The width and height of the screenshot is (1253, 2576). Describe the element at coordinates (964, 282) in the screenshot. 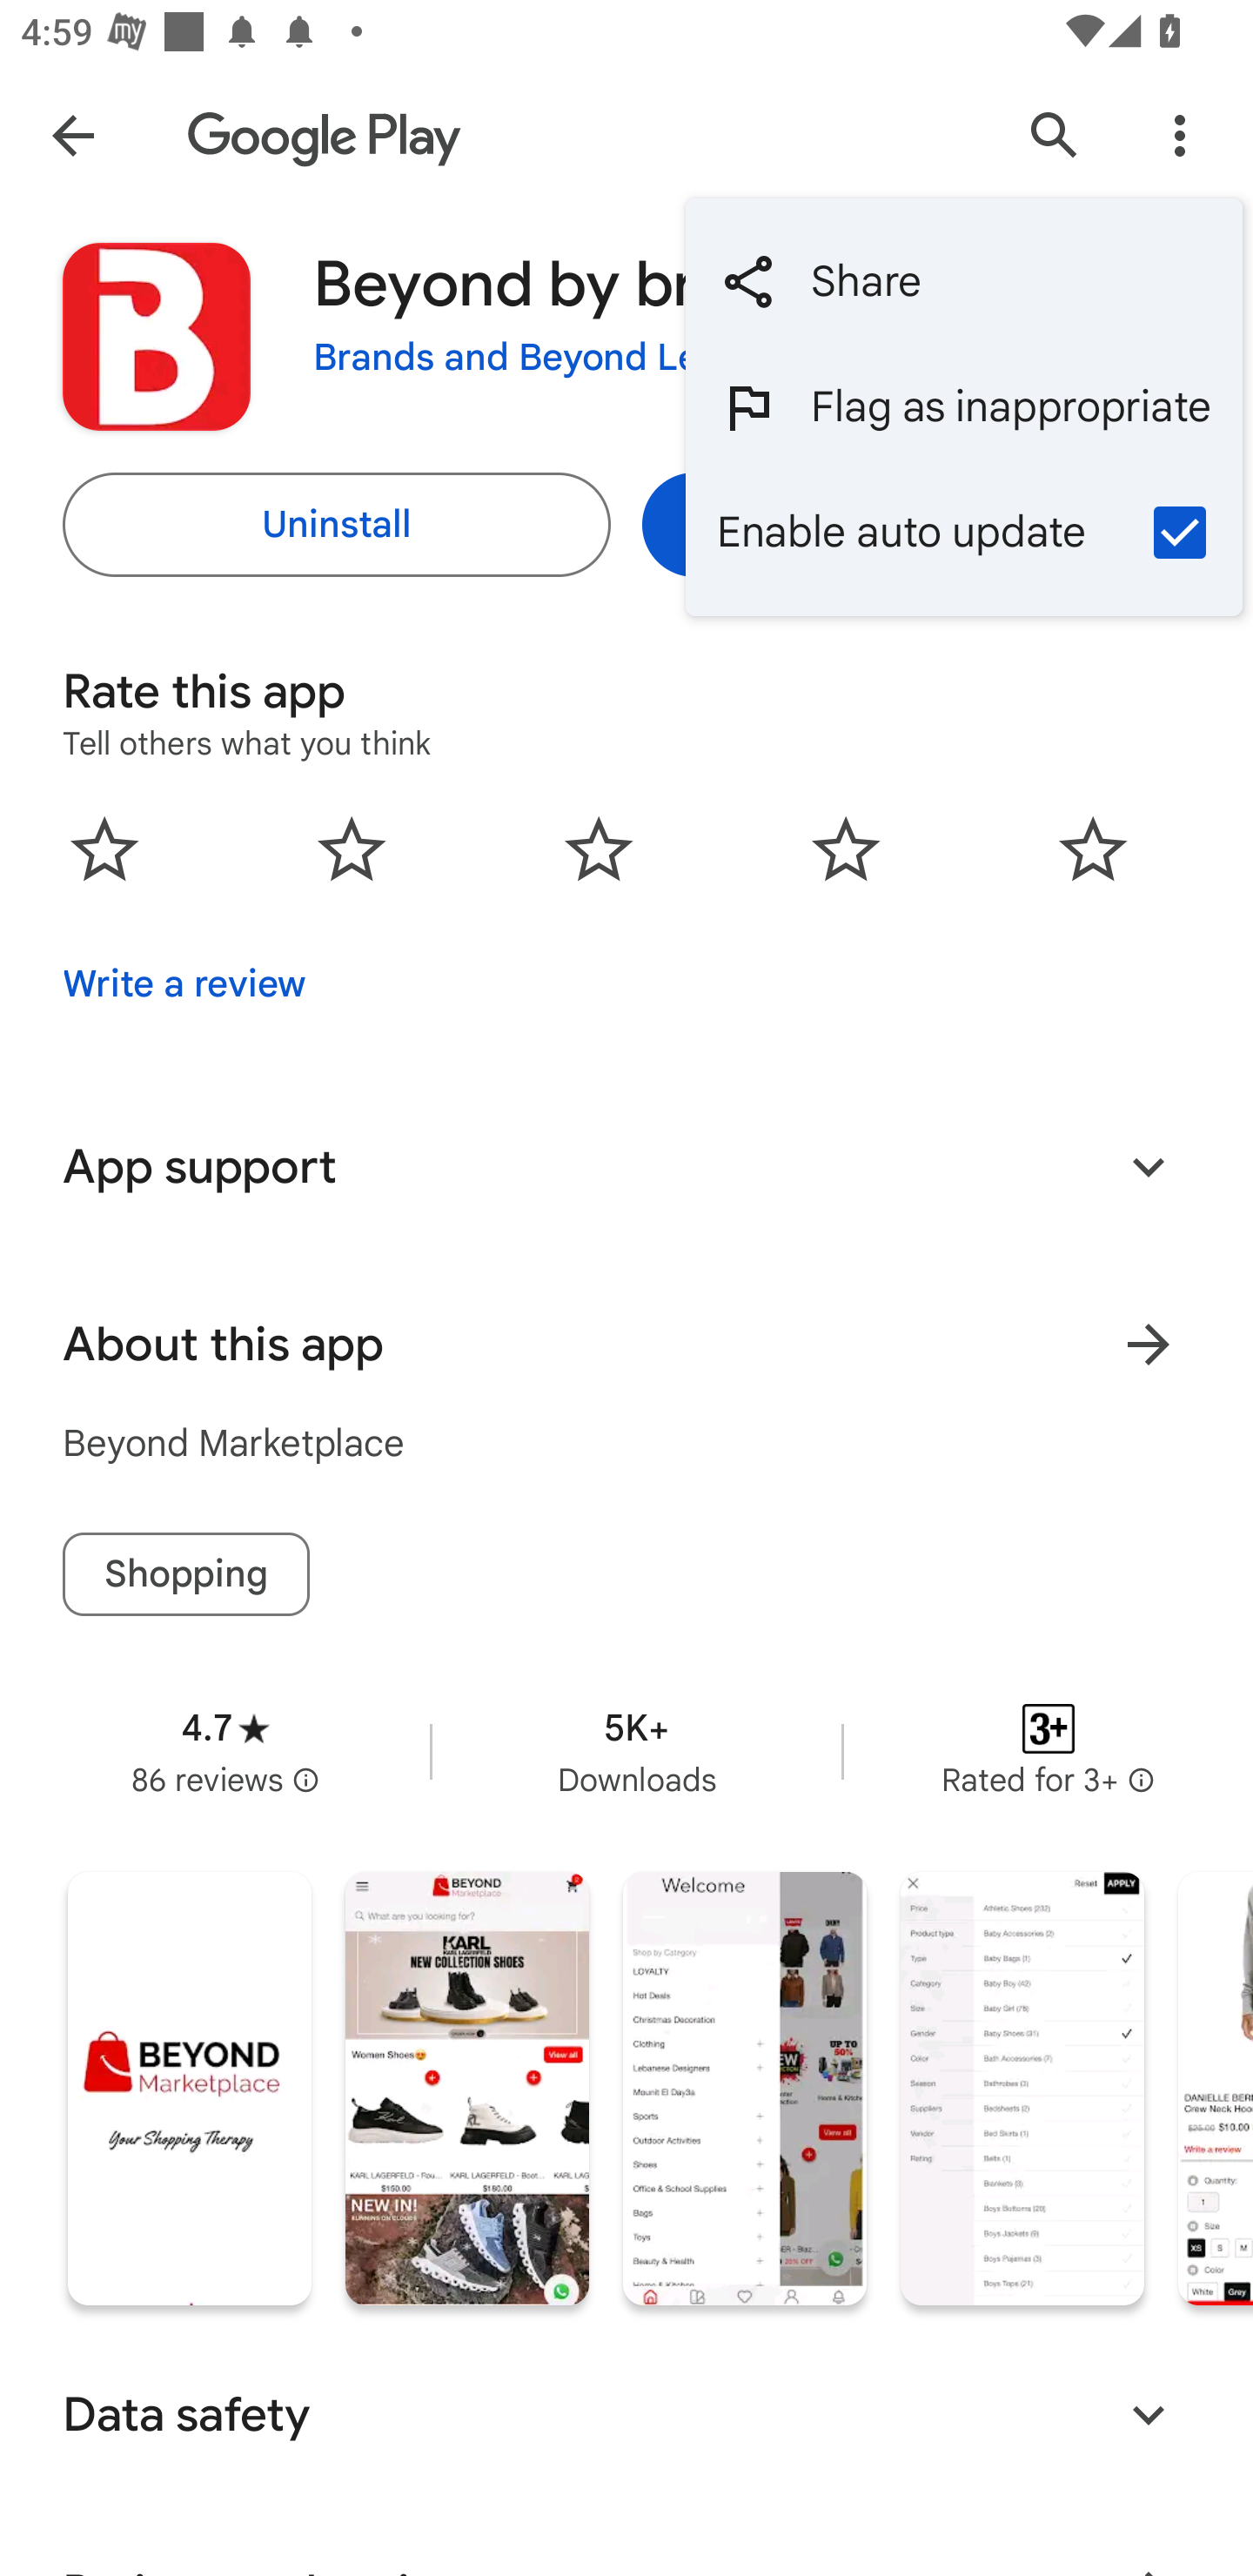

I see `Share` at that location.